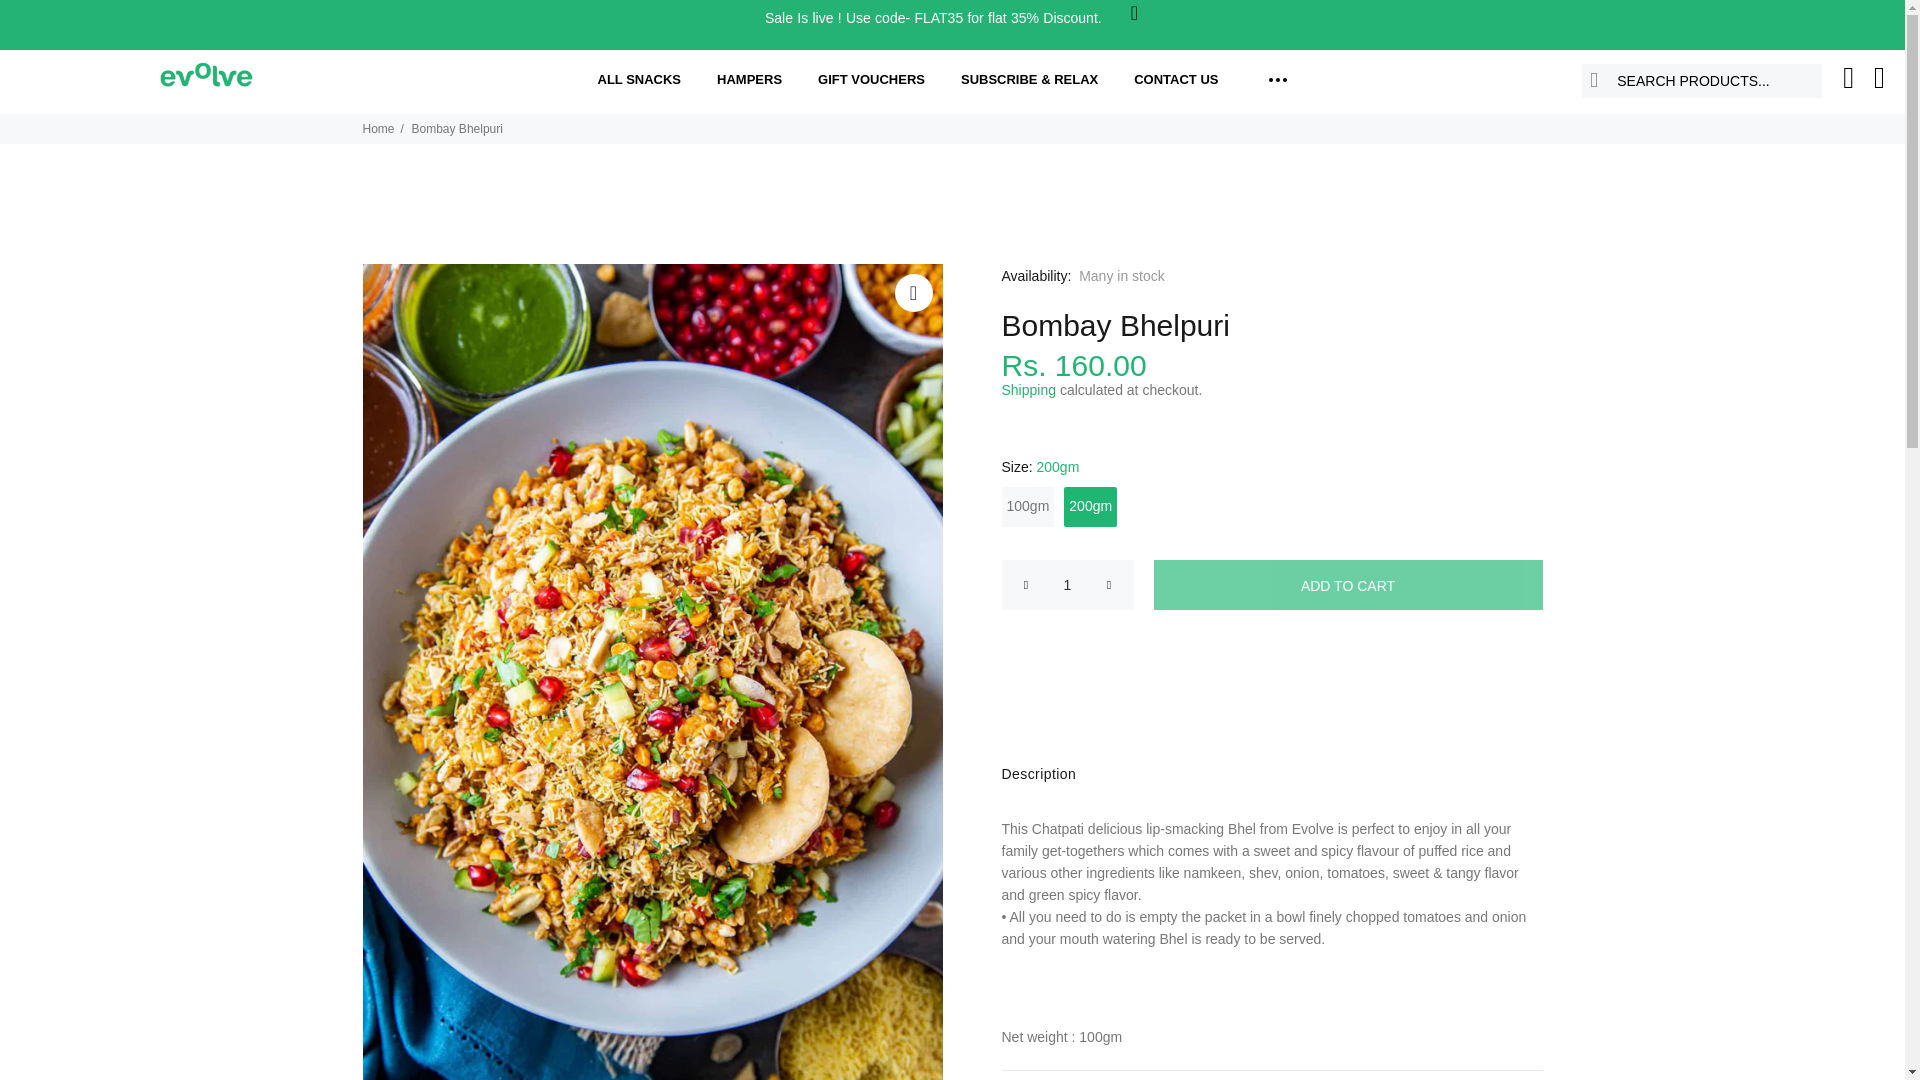 This screenshot has height=1080, width=1920. What do you see at coordinates (378, 129) in the screenshot?
I see `Home` at bounding box center [378, 129].